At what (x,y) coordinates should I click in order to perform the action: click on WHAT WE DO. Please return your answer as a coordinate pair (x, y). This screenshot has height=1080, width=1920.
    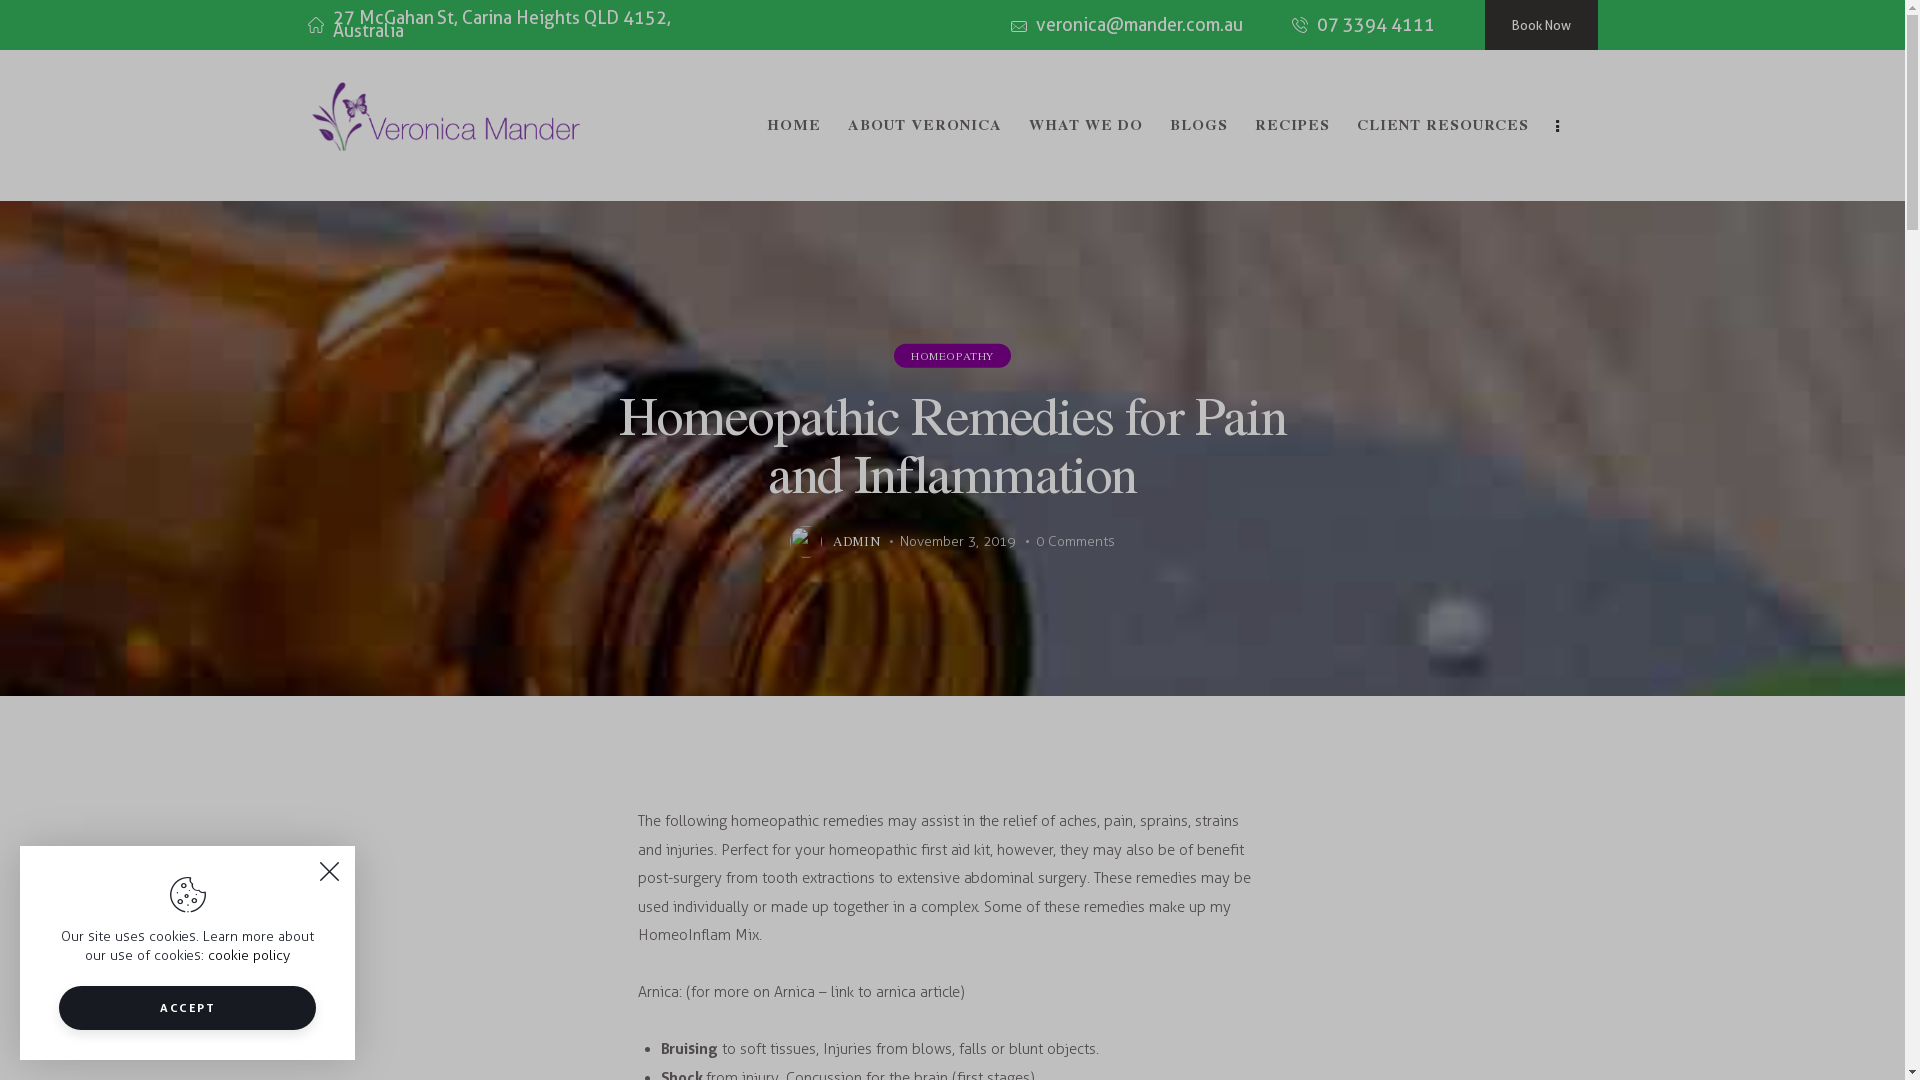
    Looking at the image, I should click on (1086, 125).